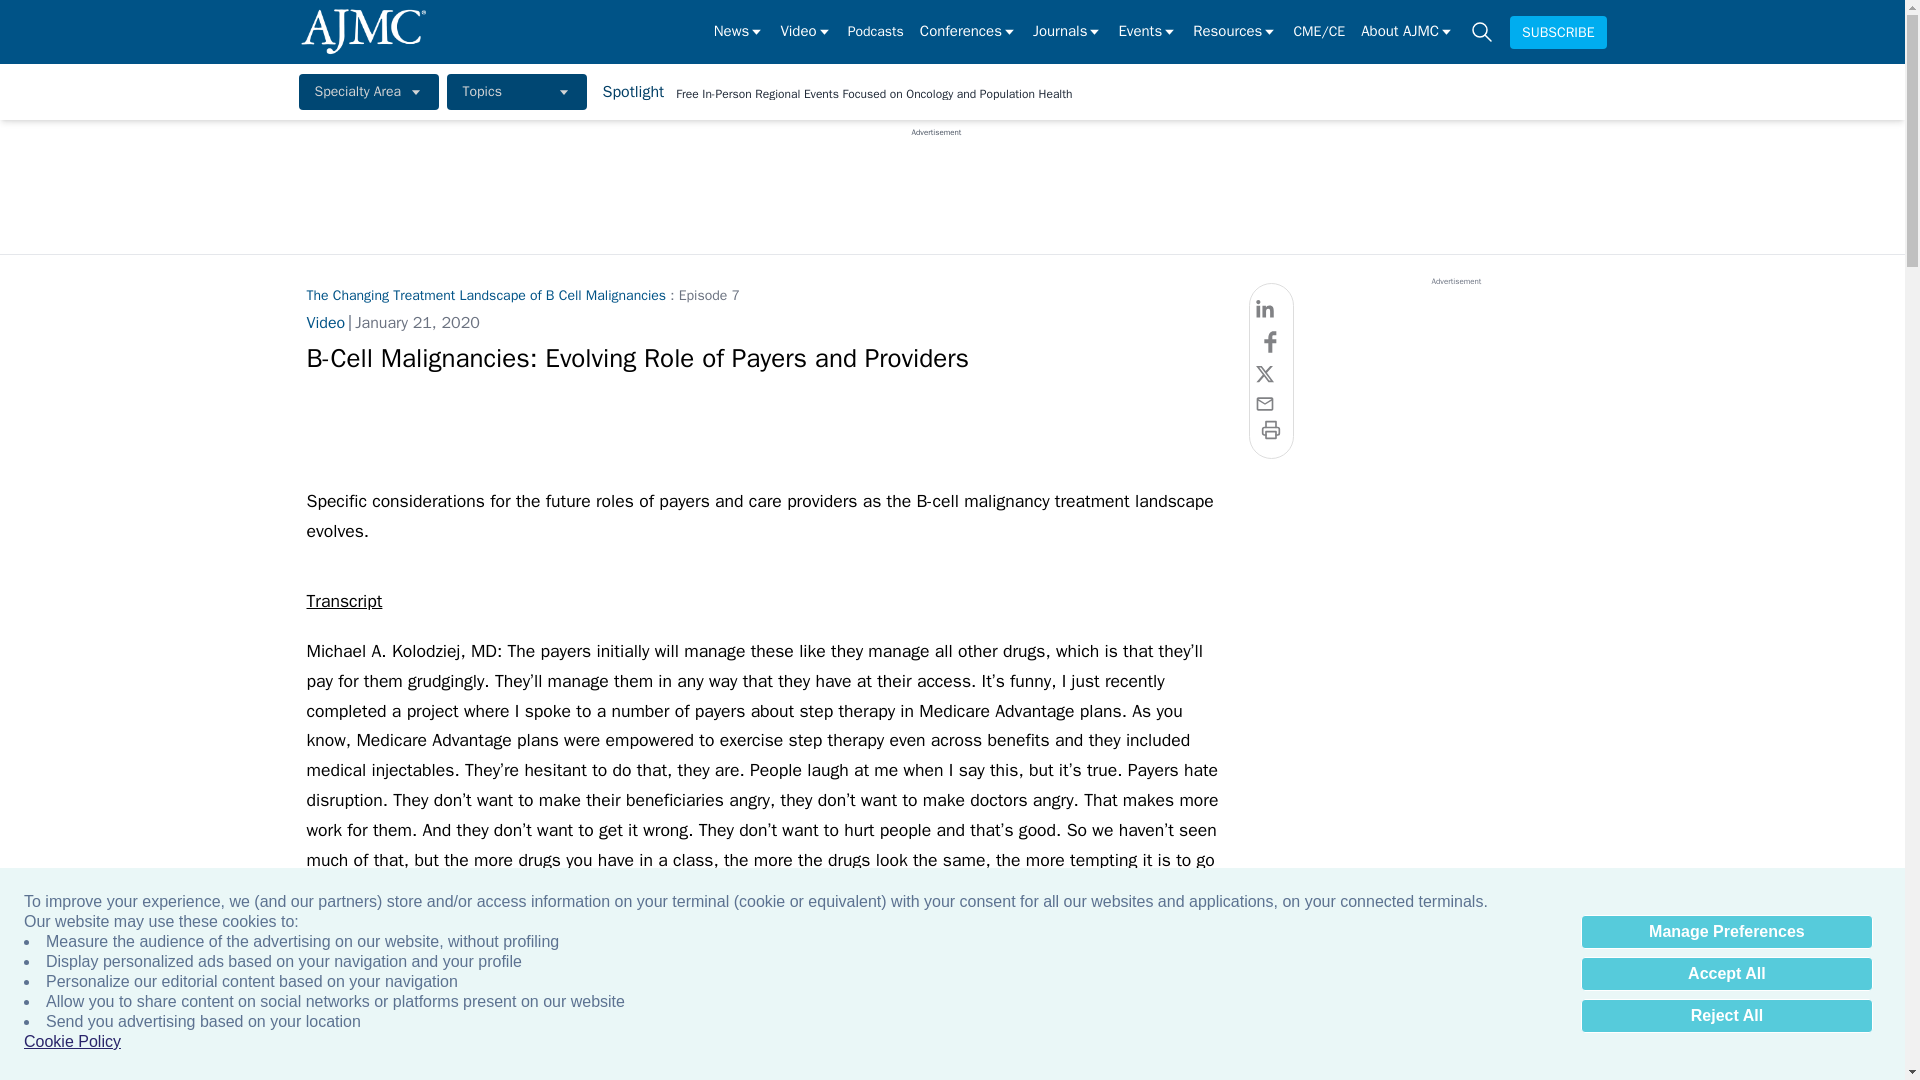 The width and height of the screenshot is (1920, 1080). What do you see at coordinates (968, 32) in the screenshot?
I see `Conferences` at bounding box center [968, 32].